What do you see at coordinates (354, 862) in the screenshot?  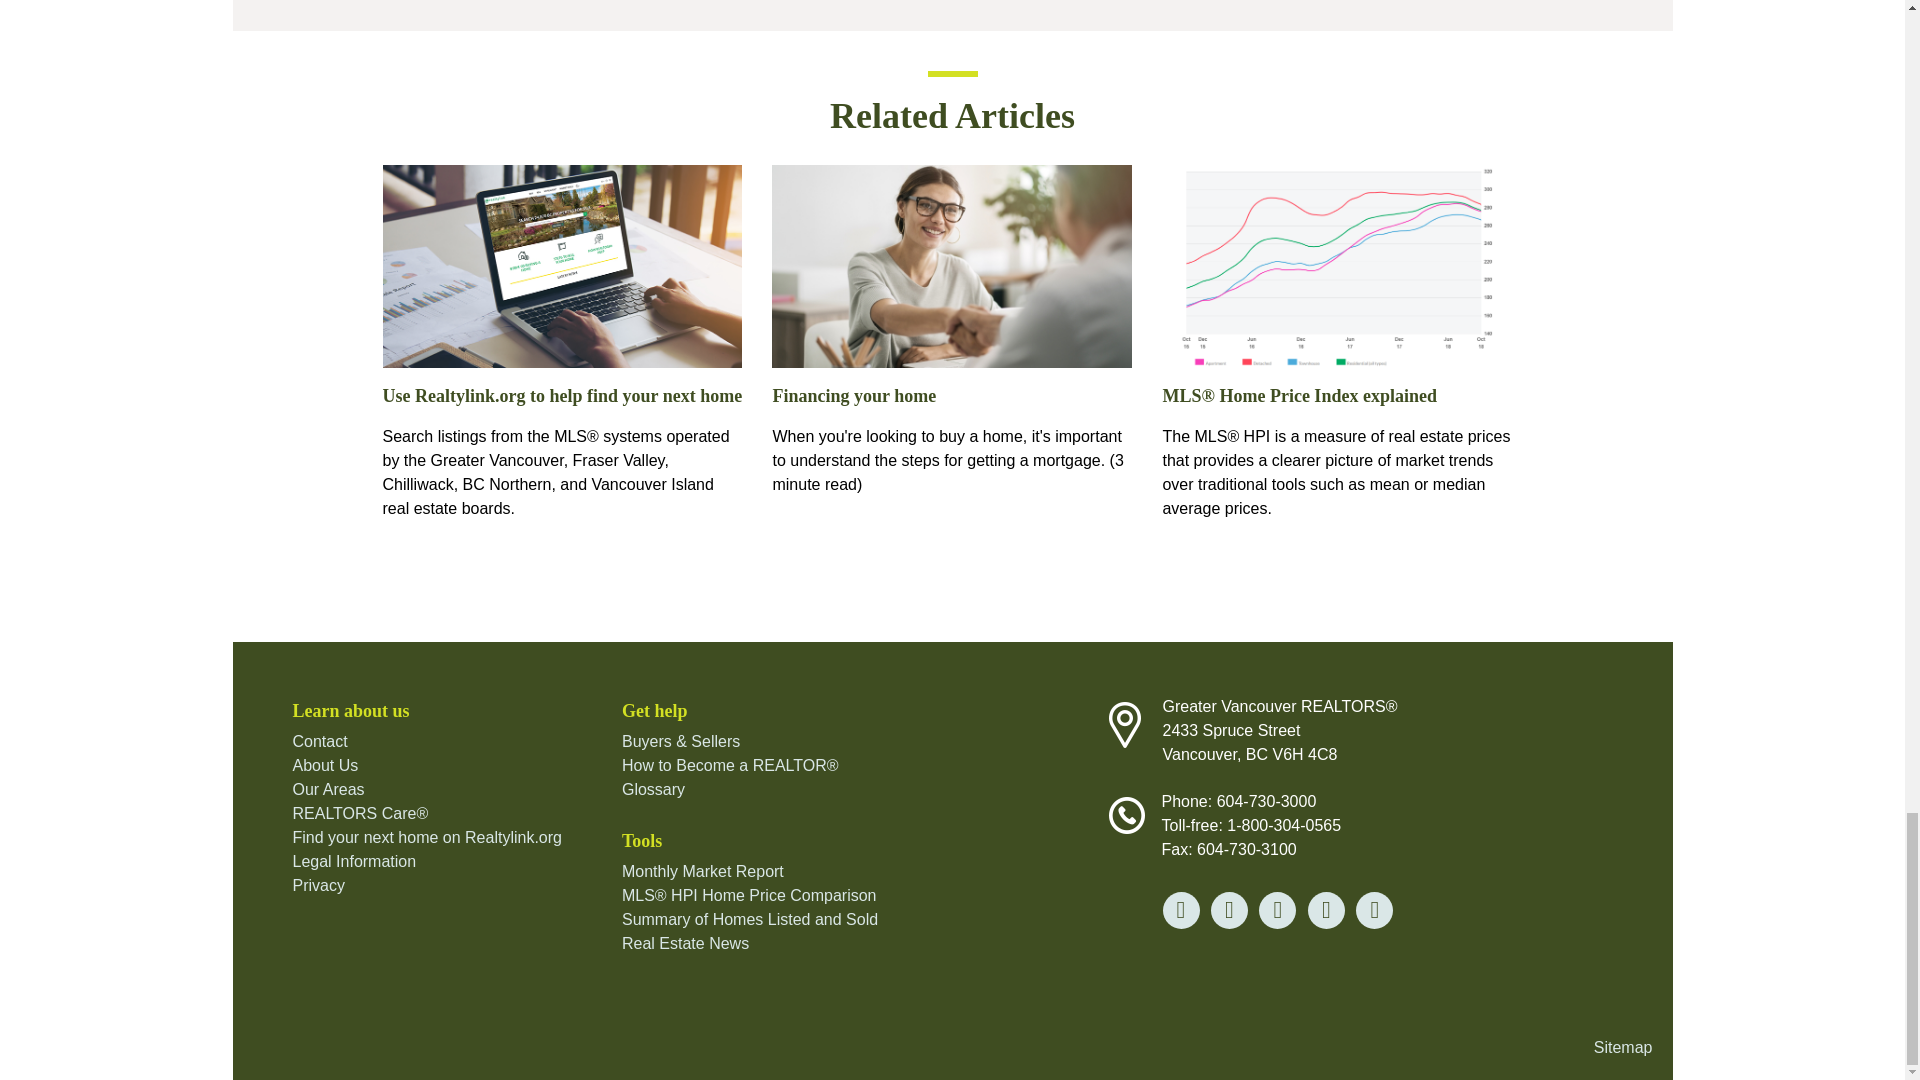 I see `Legal Information` at bounding box center [354, 862].